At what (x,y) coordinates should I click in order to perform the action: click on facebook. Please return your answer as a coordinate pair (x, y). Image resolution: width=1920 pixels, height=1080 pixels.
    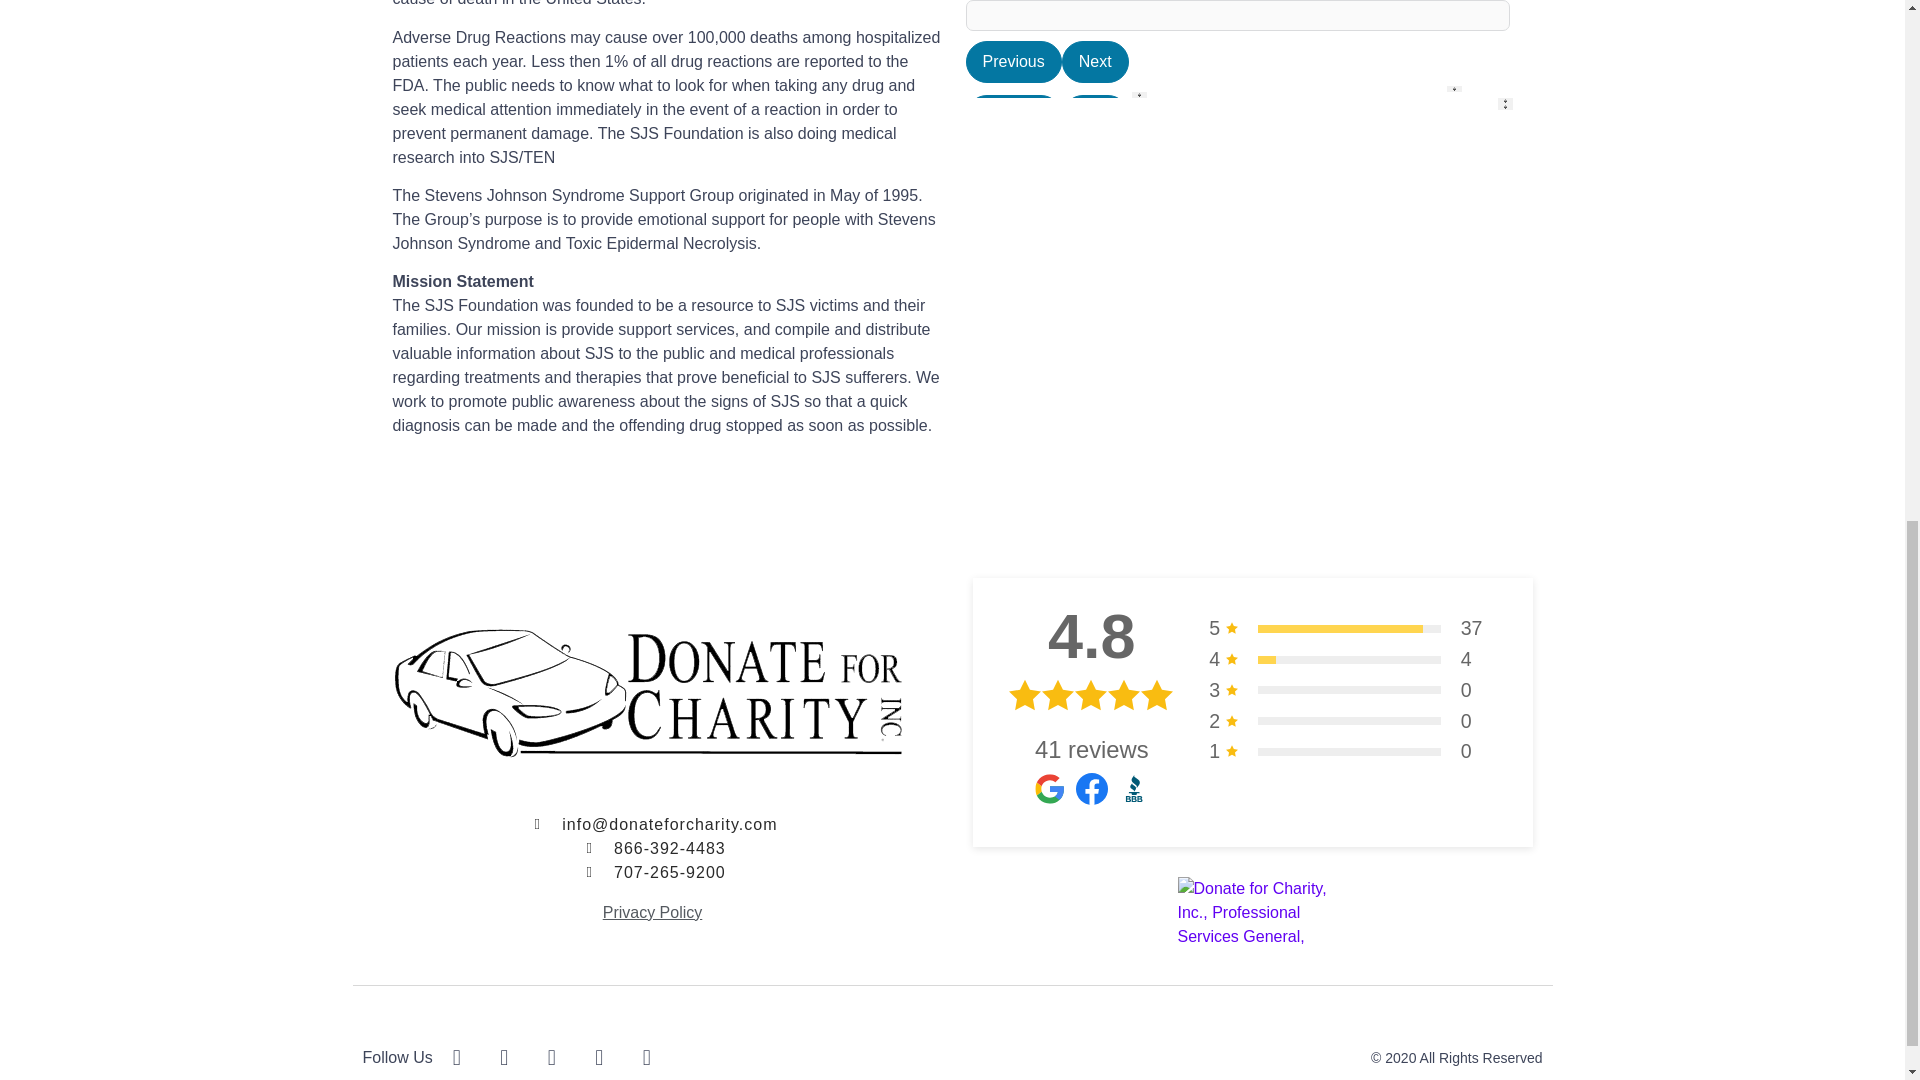
    Looking at the image, I should click on (469, 1058).